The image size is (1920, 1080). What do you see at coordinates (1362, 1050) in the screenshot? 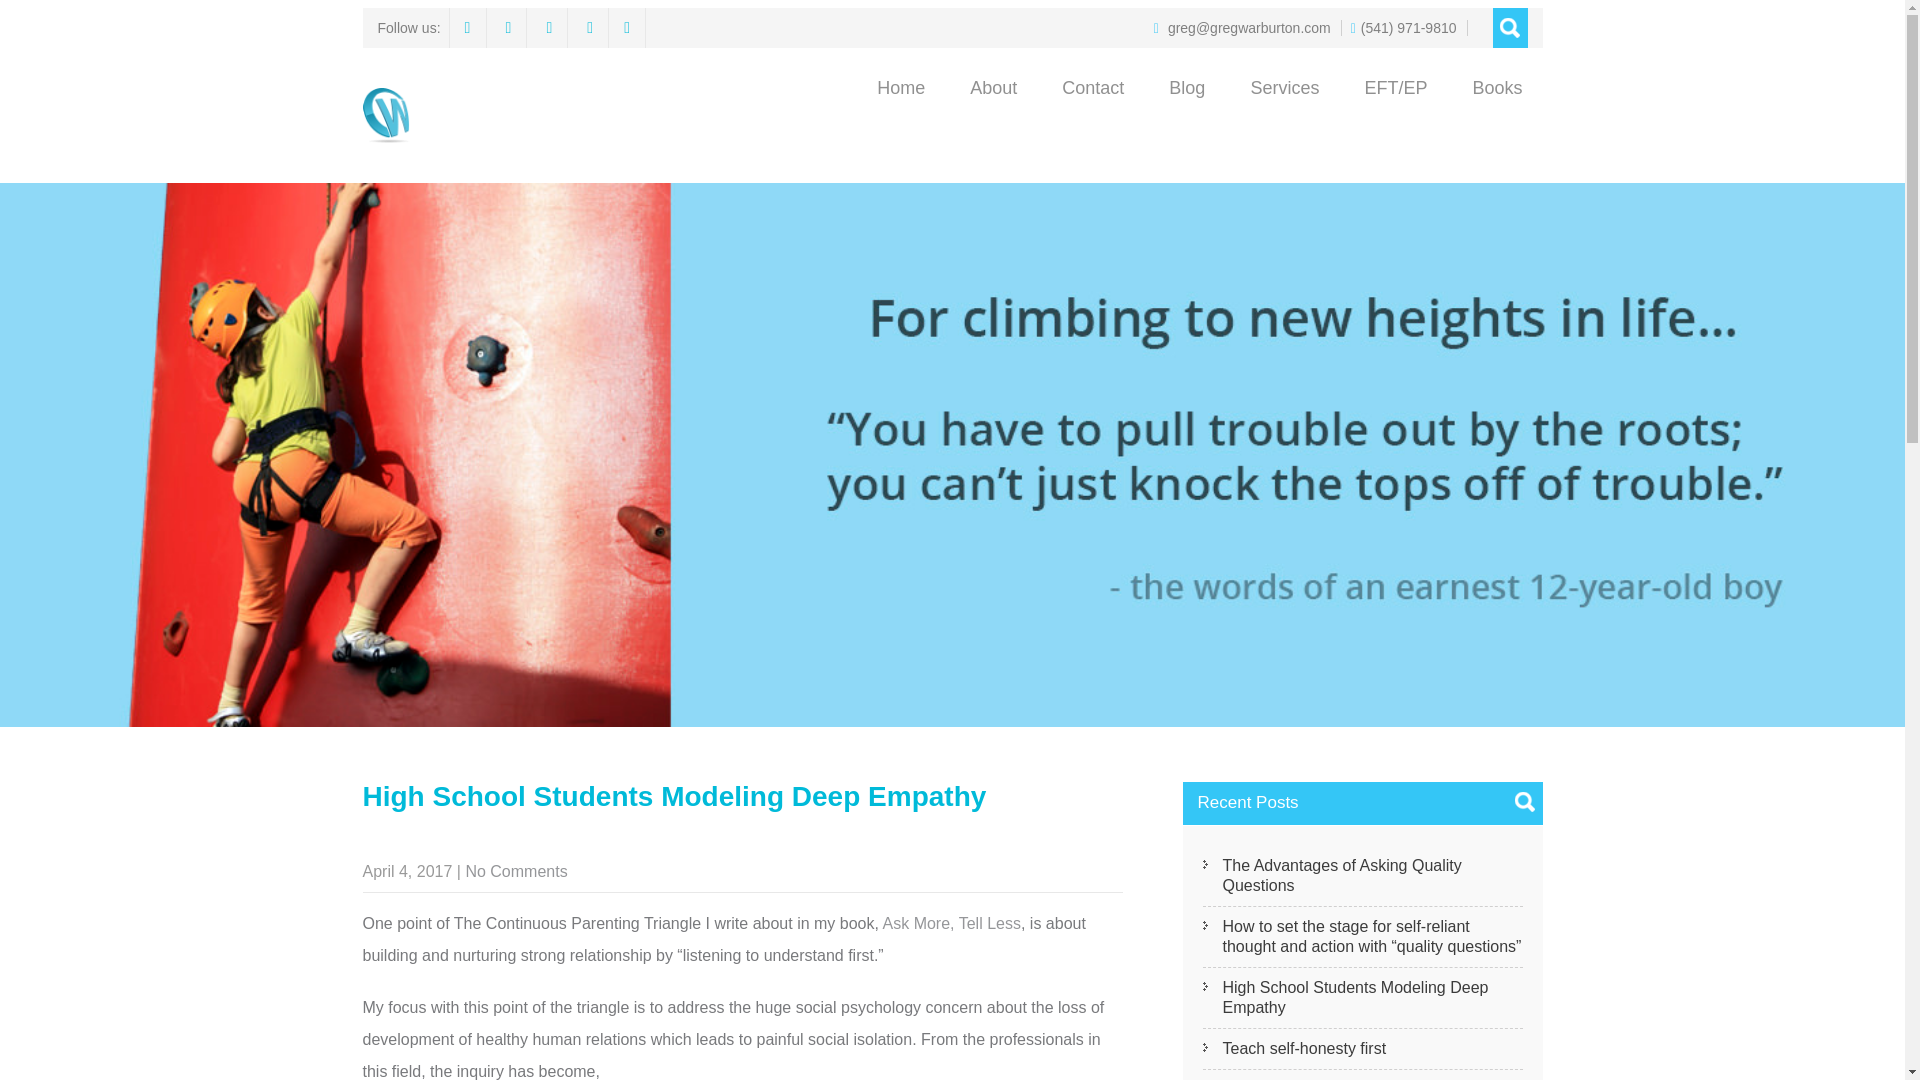
I see `Teach self-honesty first` at bounding box center [1362, 1050].